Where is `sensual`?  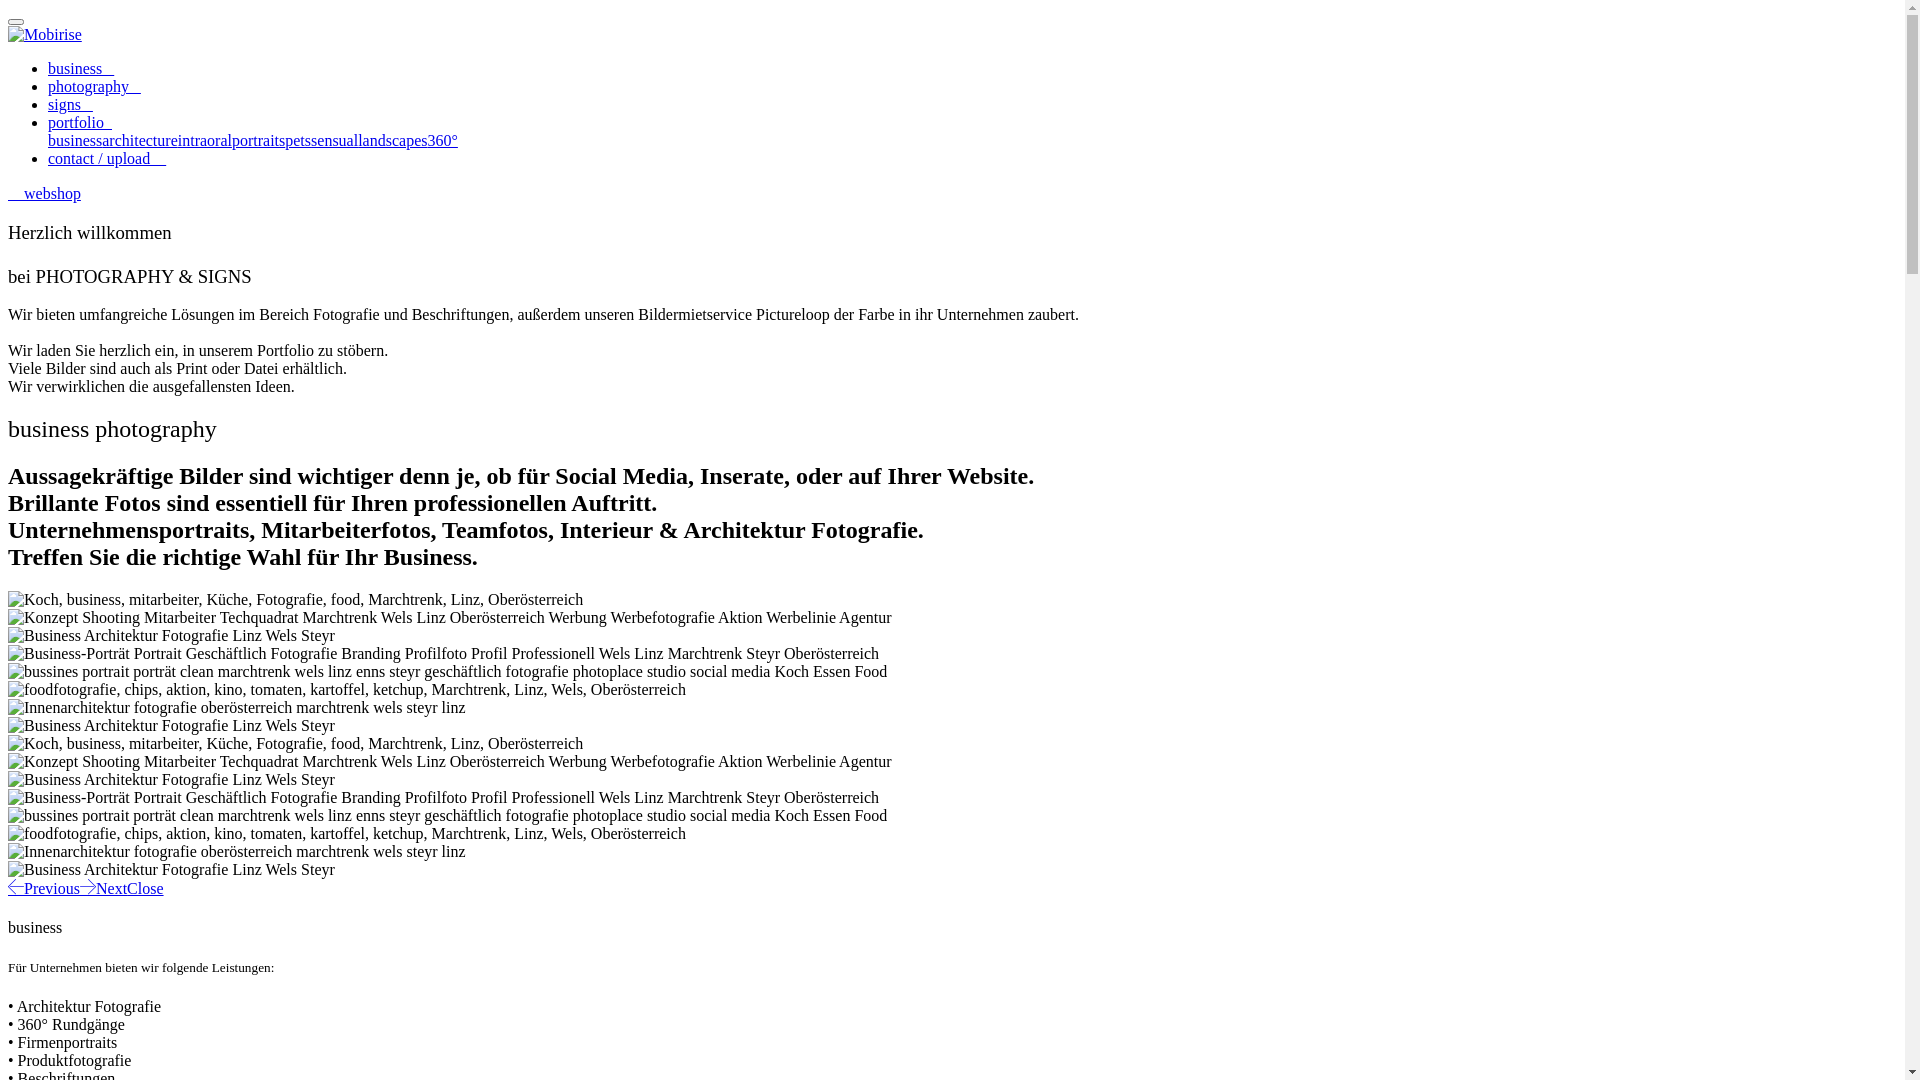 sensual is located at coordinates (334, 140).